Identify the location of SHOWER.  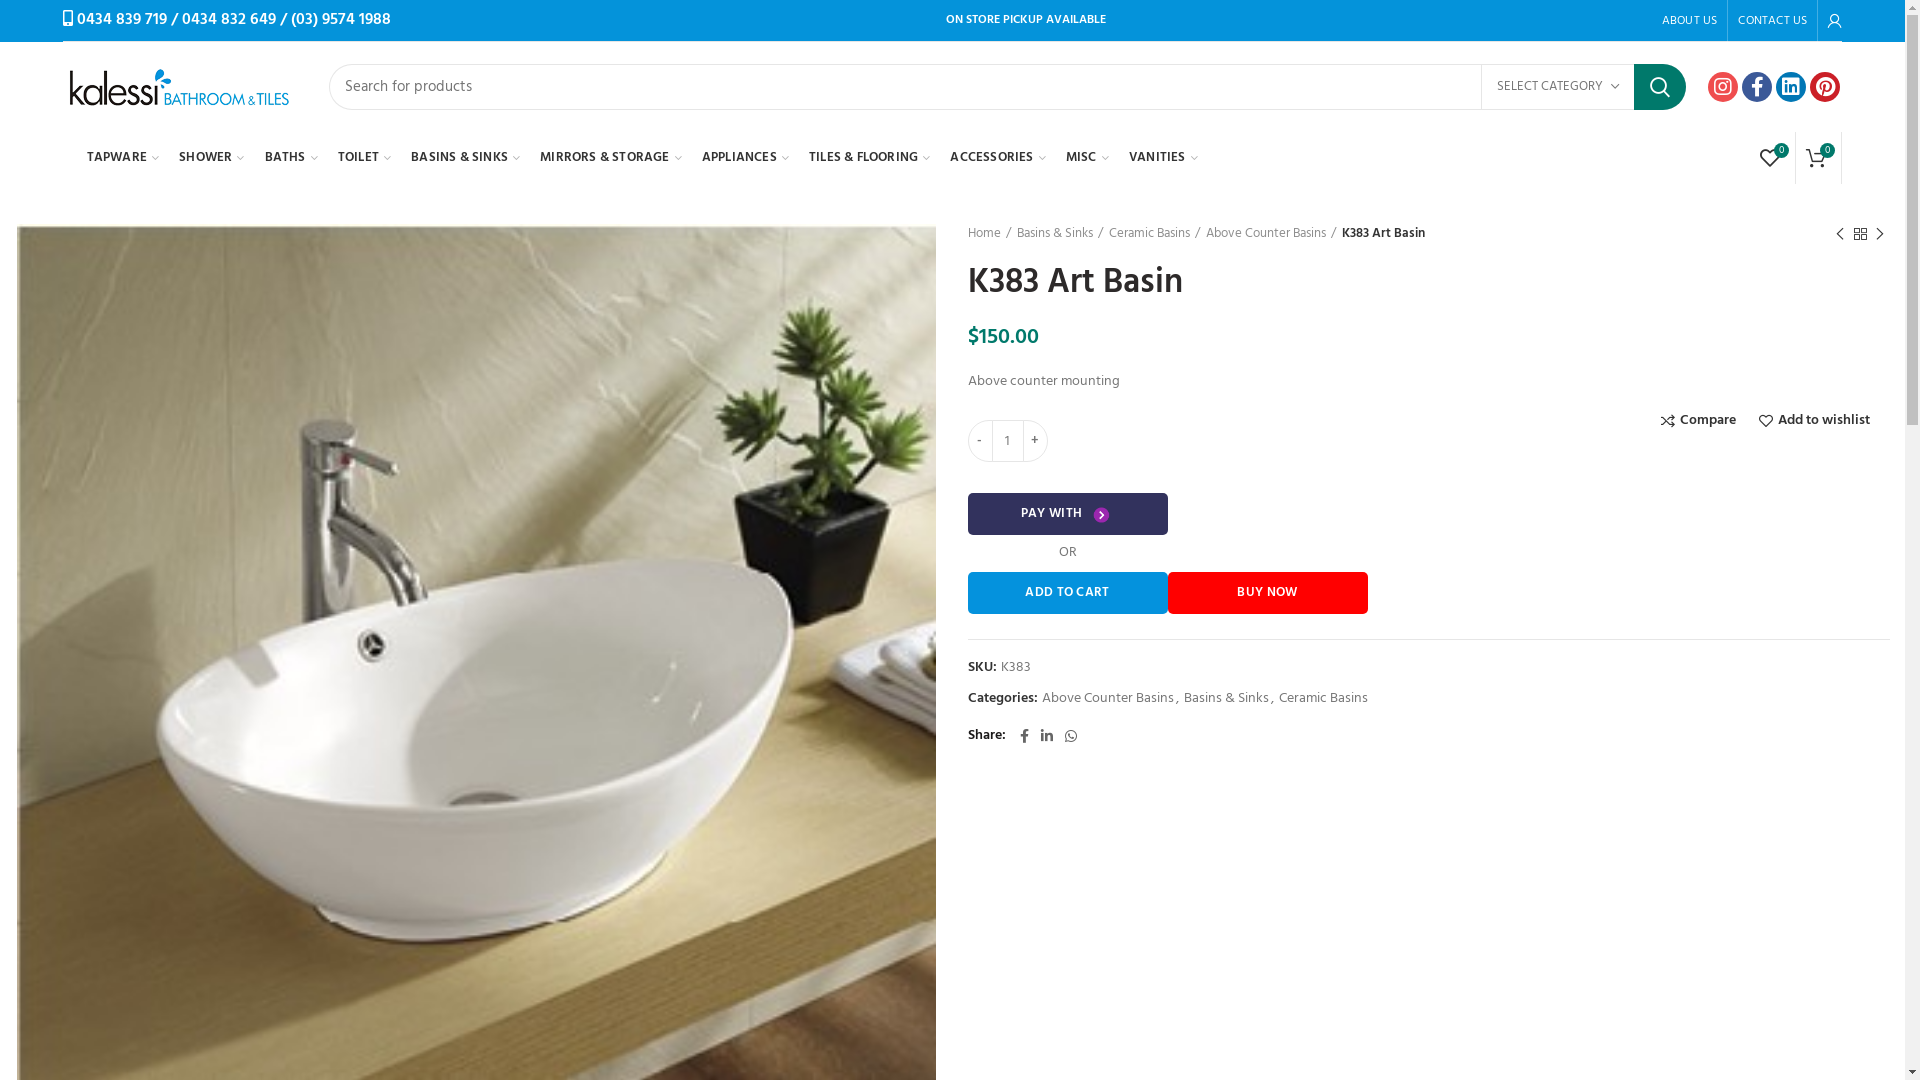
(212, 158).